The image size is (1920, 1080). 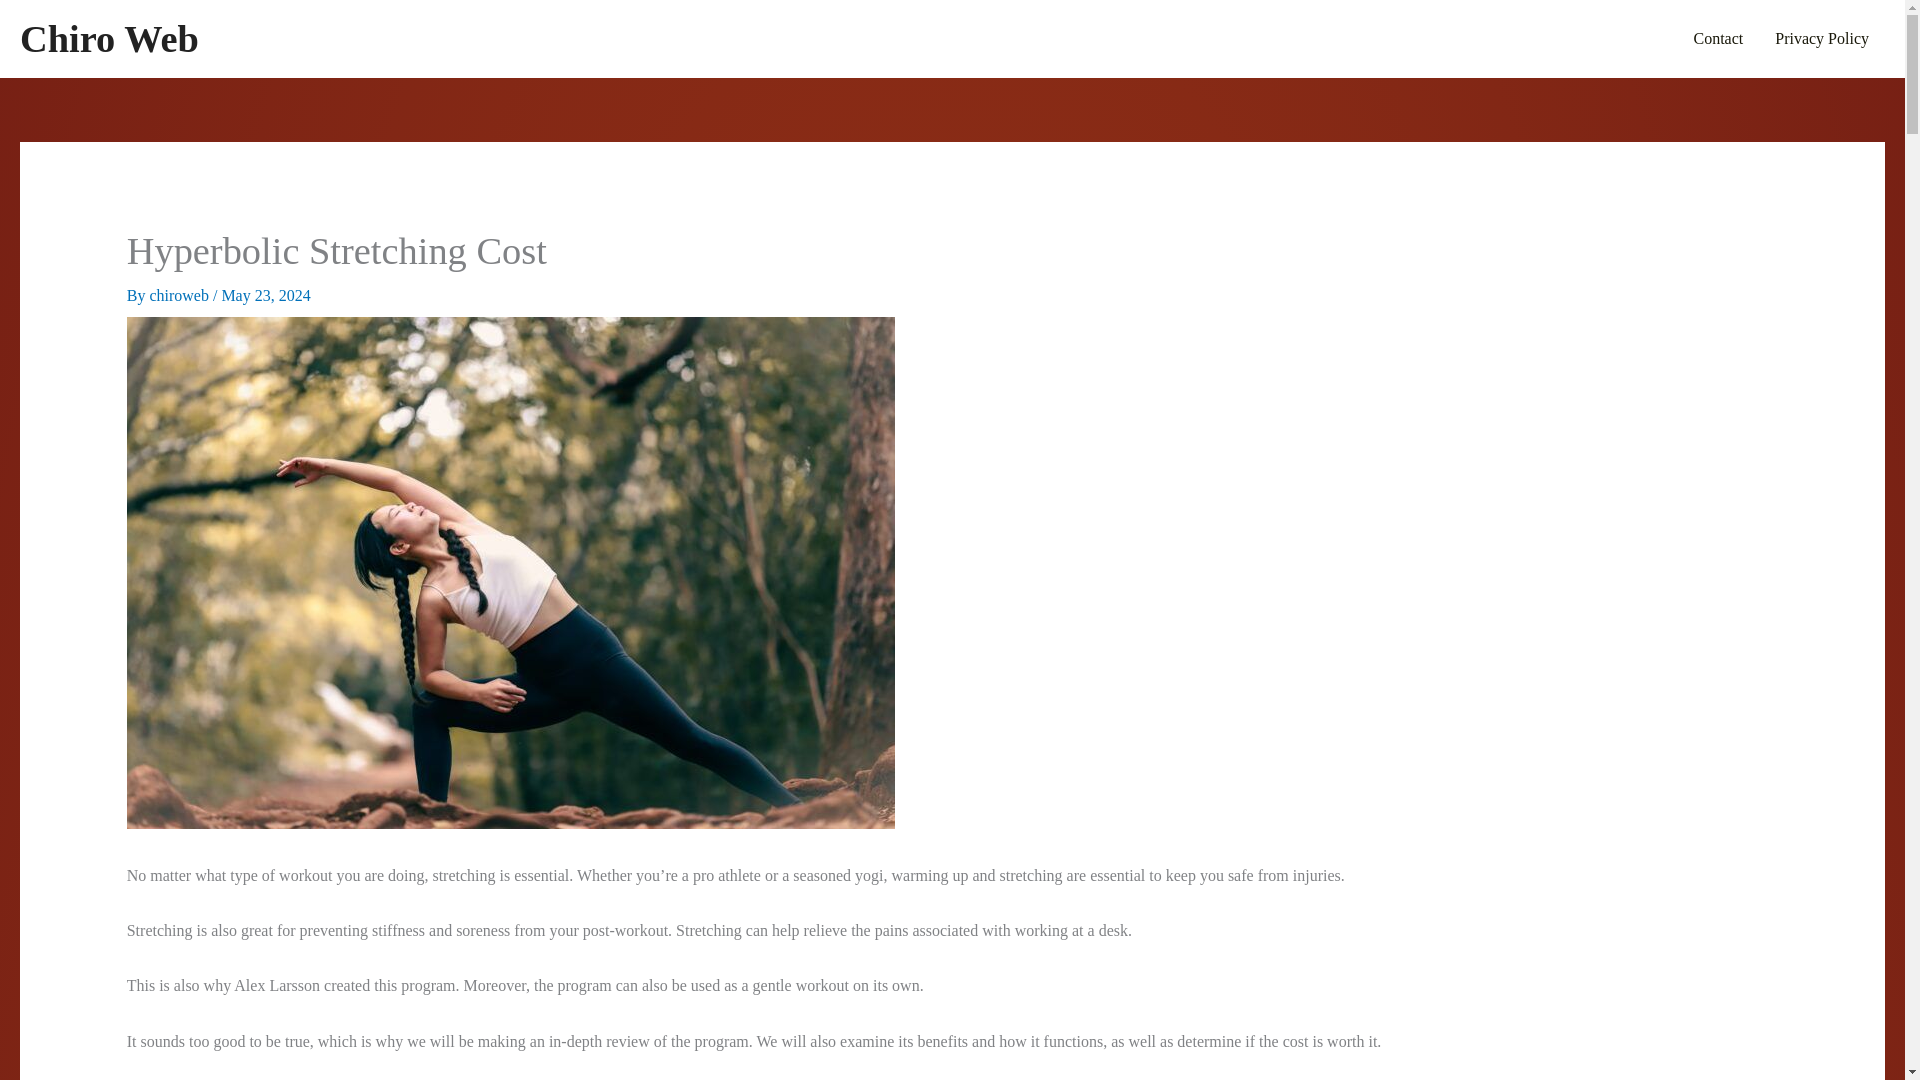 I want to click on chiroweb, so click(x=181, y=295).